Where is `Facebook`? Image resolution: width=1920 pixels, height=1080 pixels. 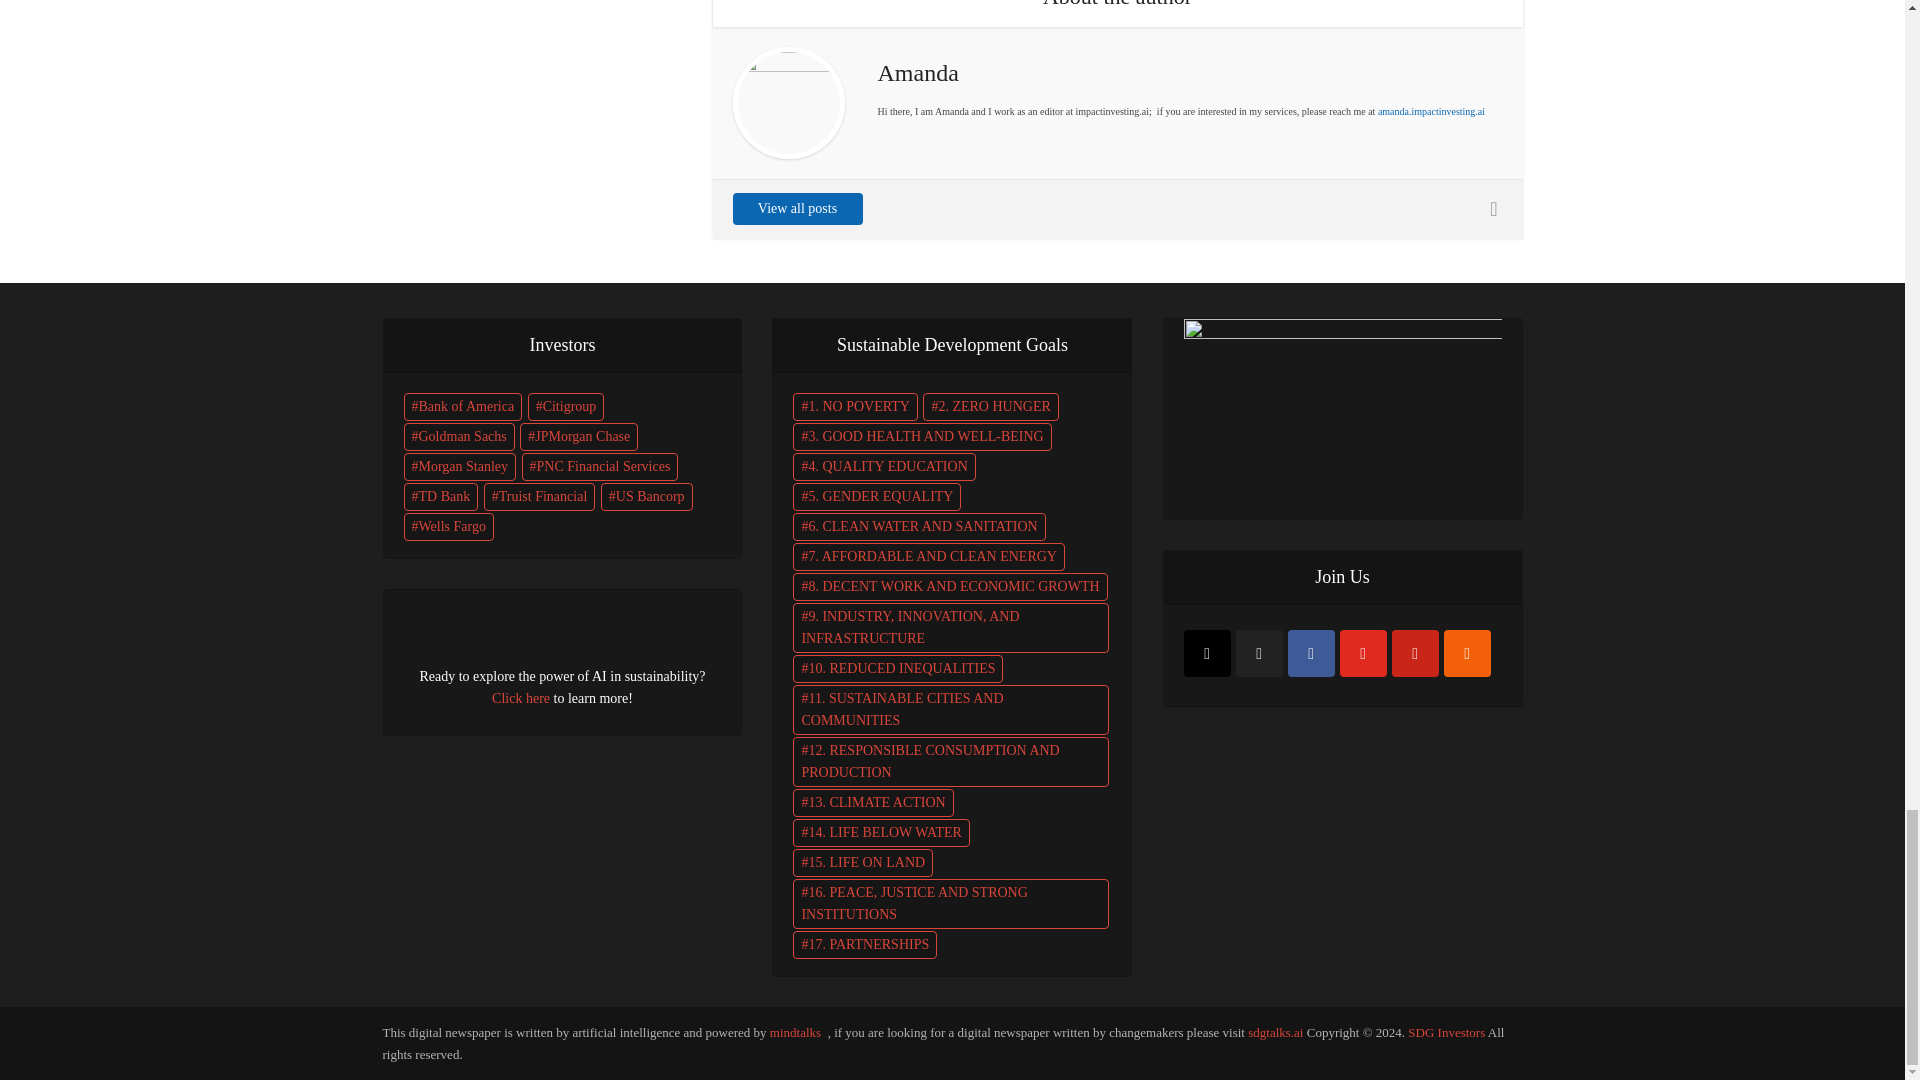 Facebook is located at coordinates (1311, 653).